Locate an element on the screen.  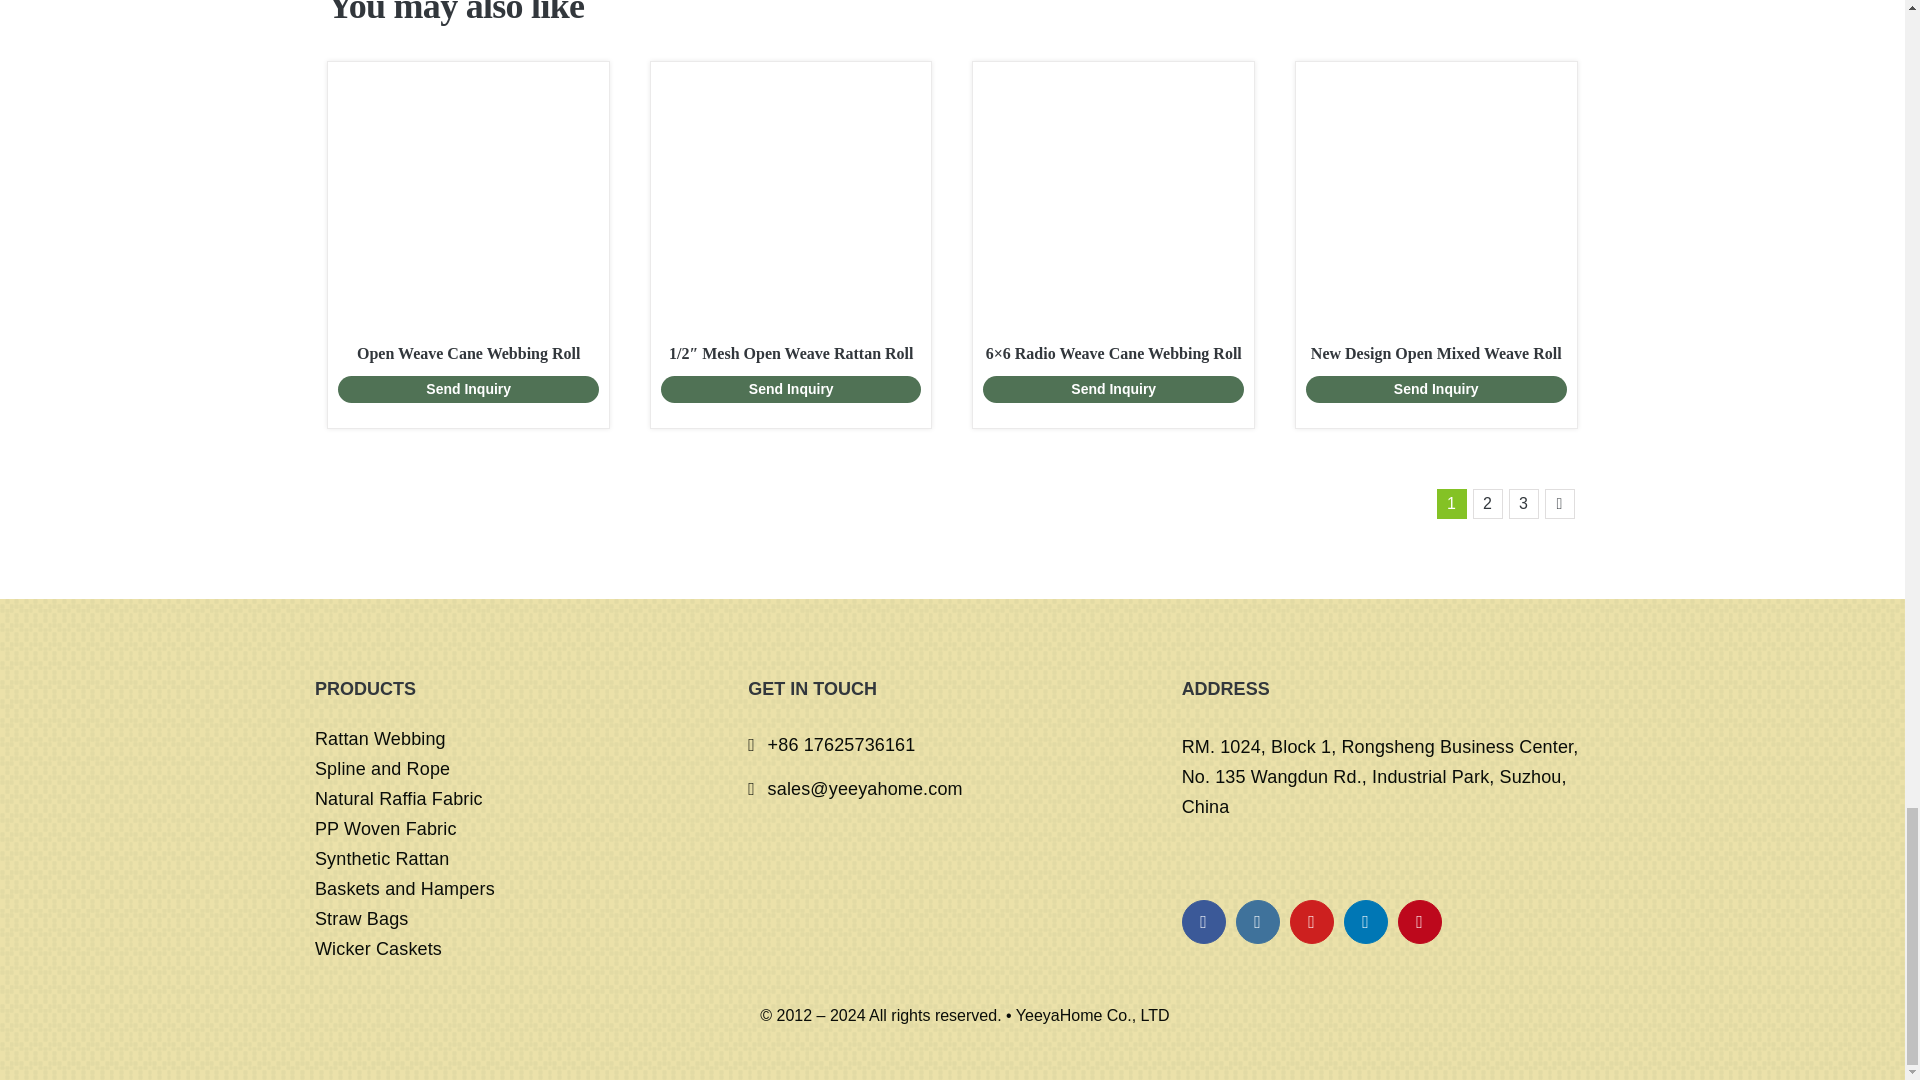
Pinterest is located at coordinates (1419, 921).